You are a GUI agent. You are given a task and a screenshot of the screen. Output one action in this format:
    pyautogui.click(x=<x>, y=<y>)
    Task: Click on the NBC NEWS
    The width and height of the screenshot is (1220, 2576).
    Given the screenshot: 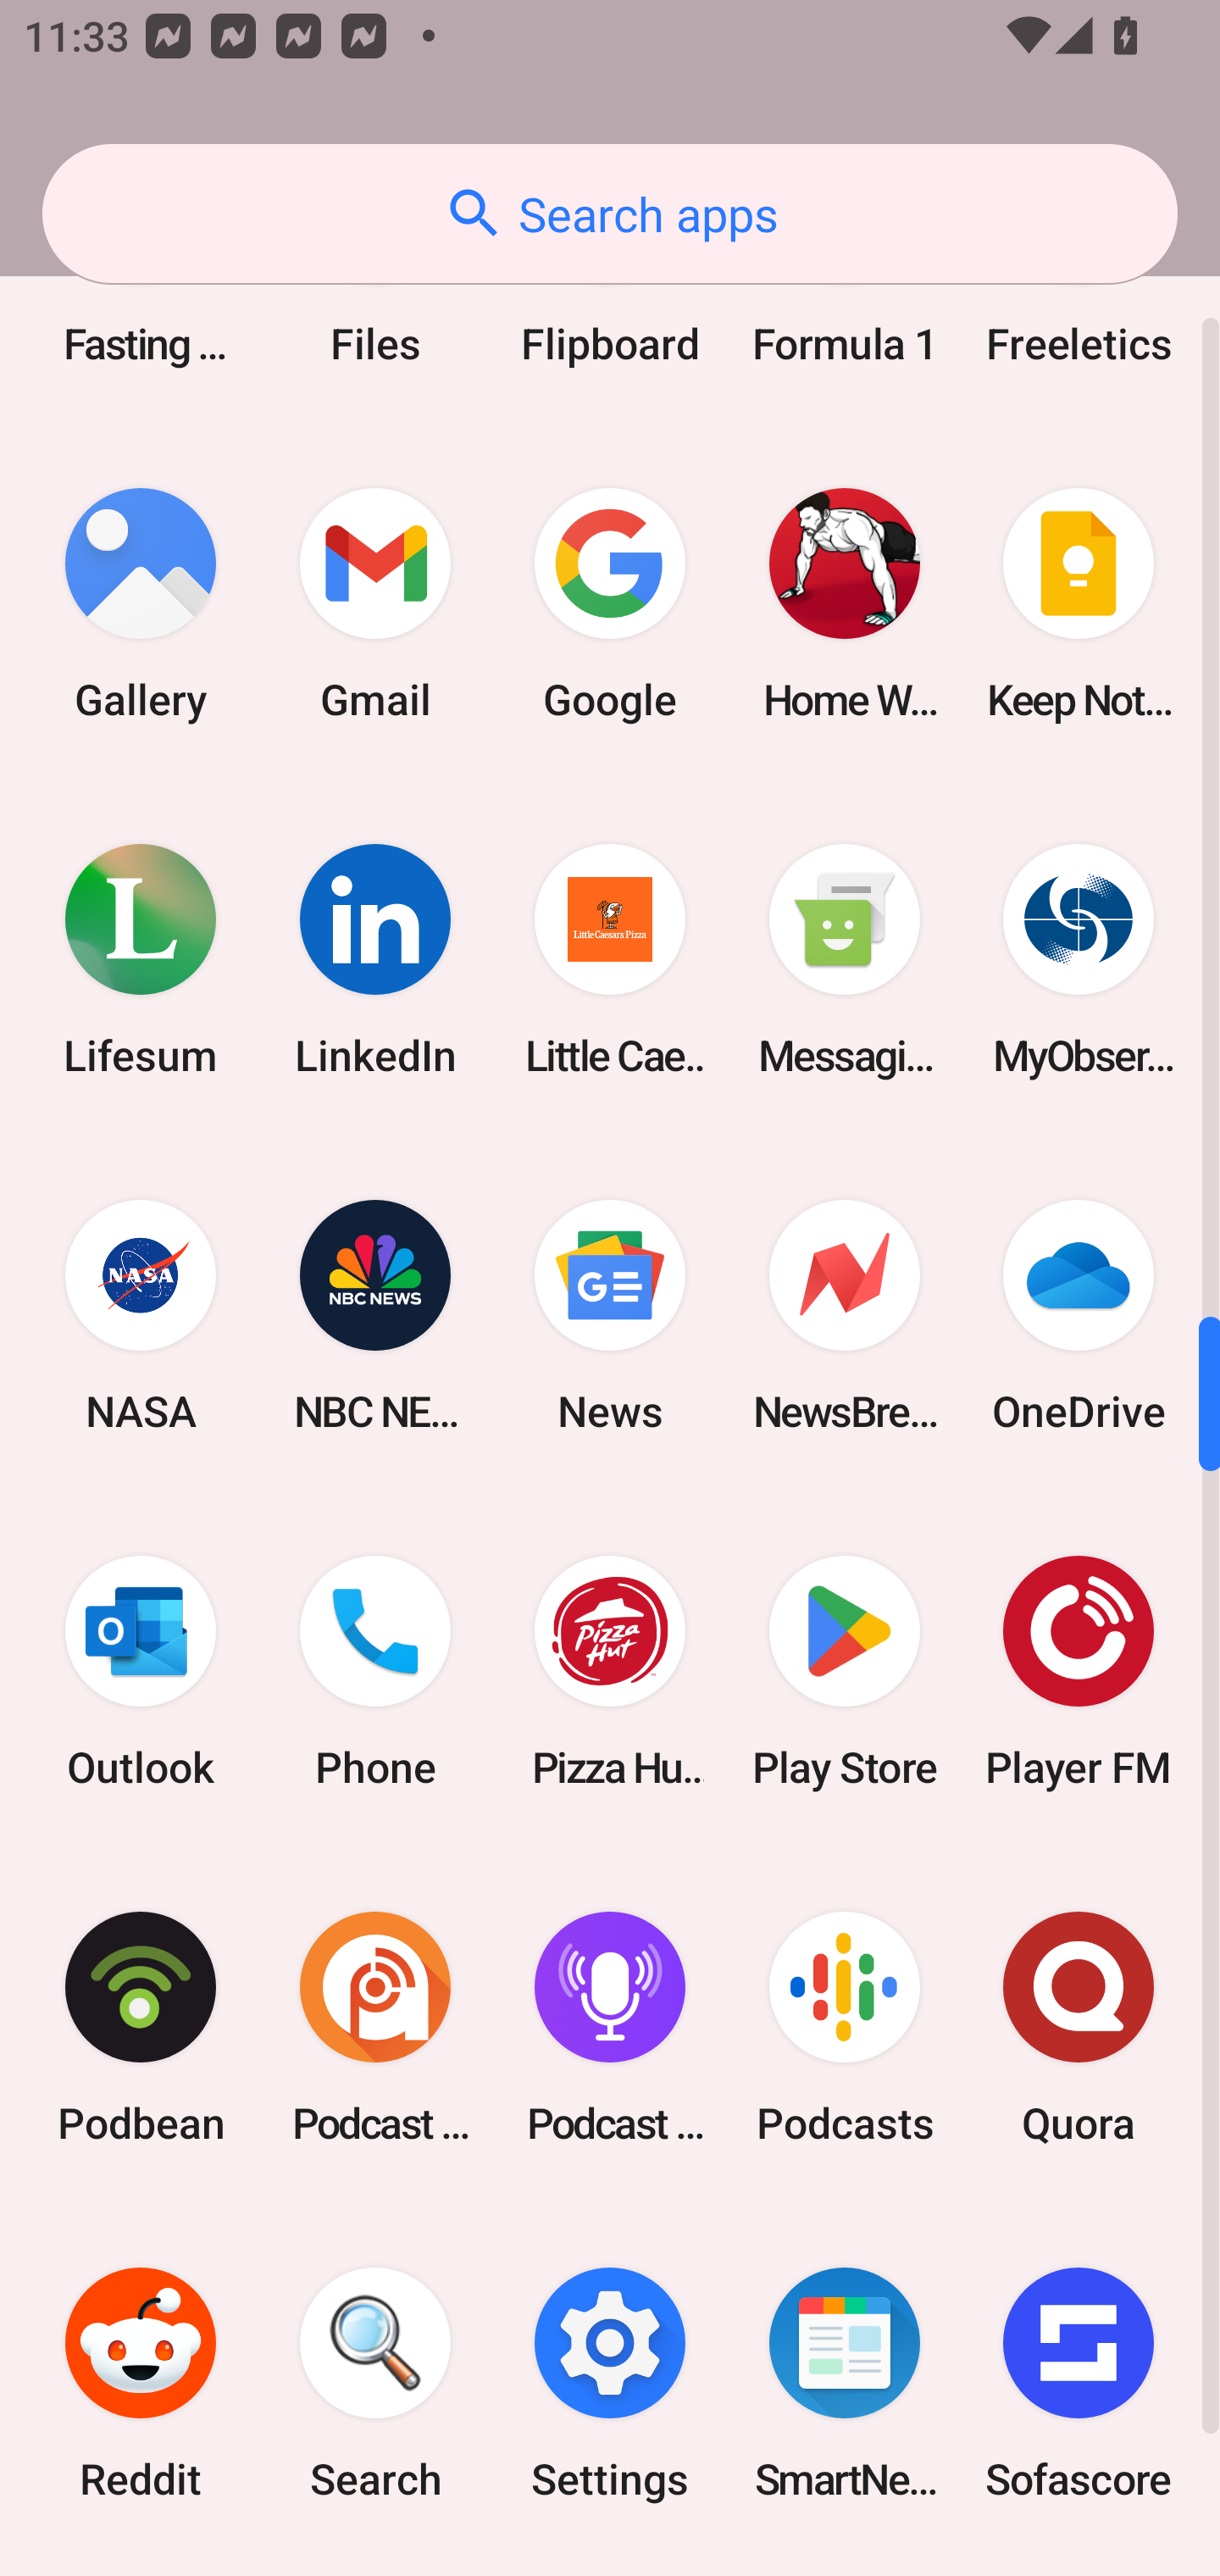 What is the action you would take?
    pyautogui.click(x=375, y=1316)
    